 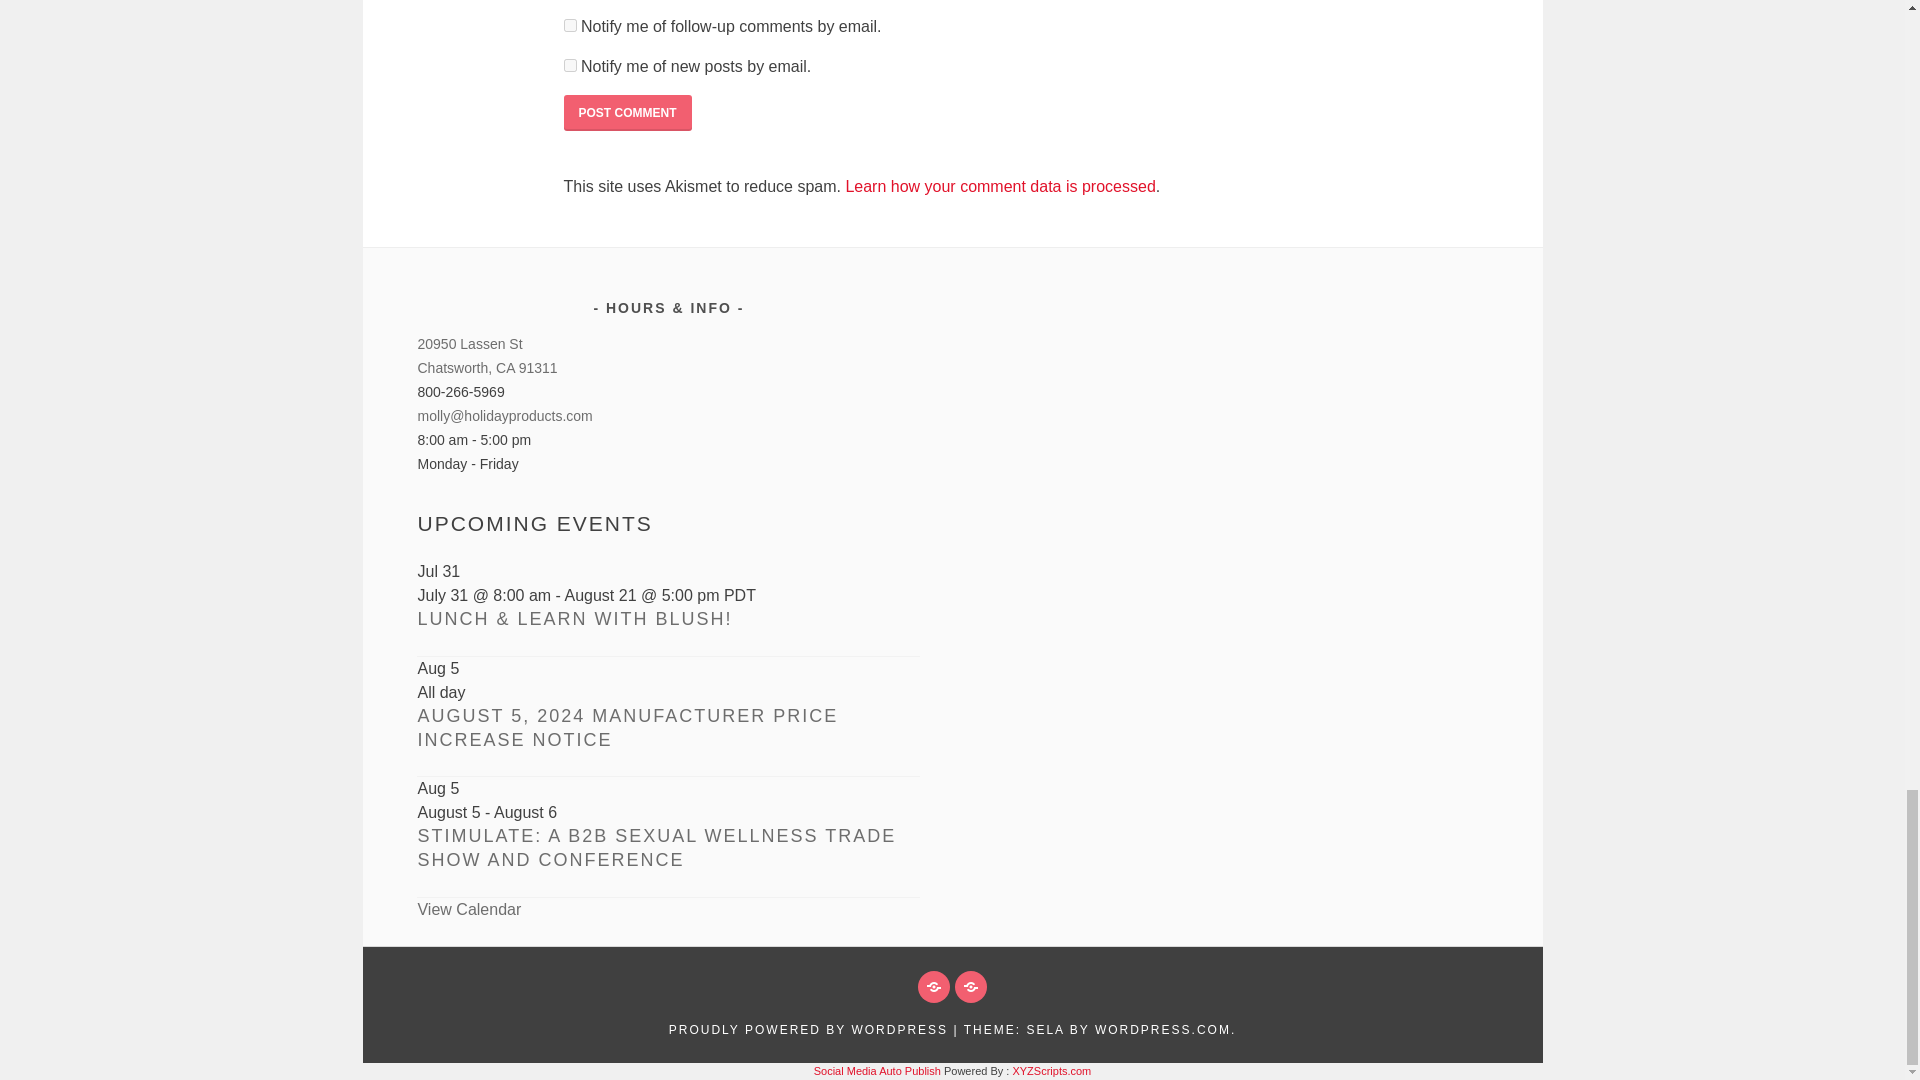 What do you see at coordinates (570, 66) in the screenshot?
I see `subscribe` at bounding box center [570, 66].